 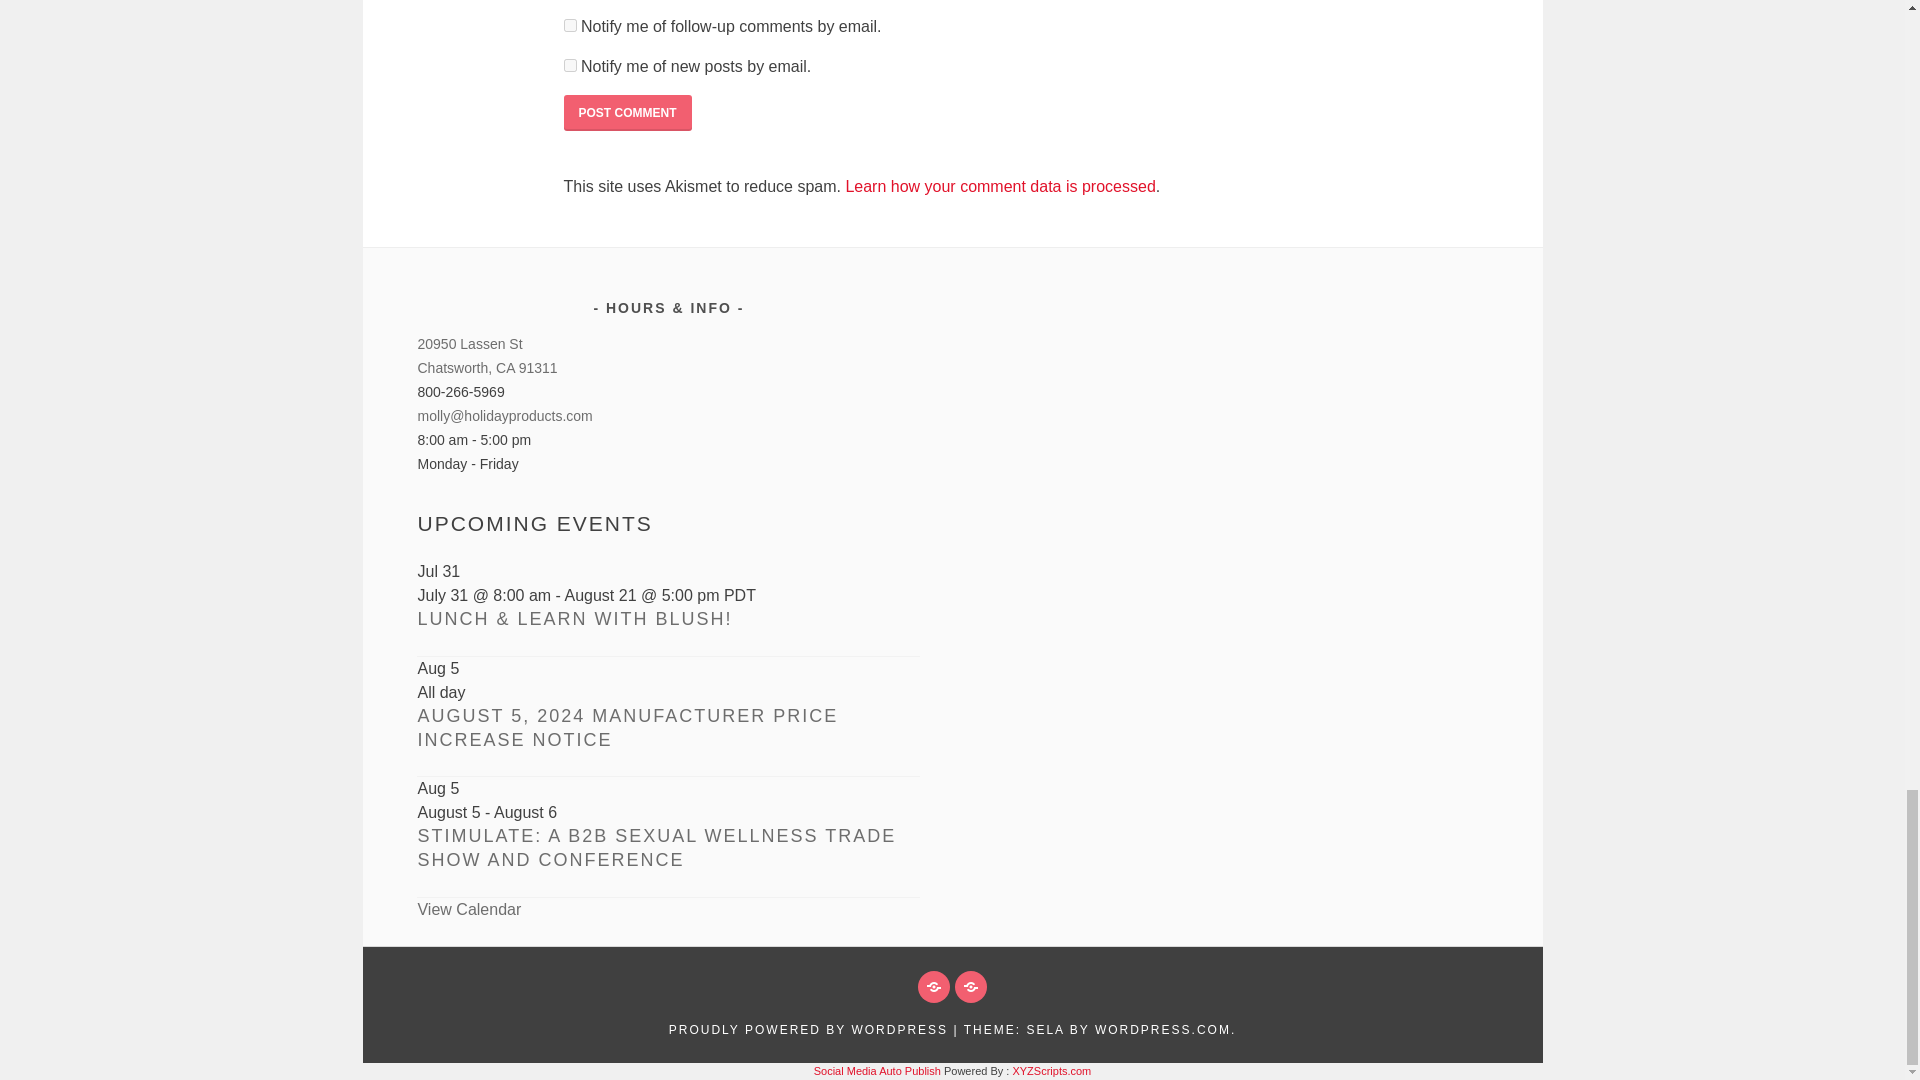 What do you see at coordinates (570, 66) in the screenshot?
I see `subscribe` at bounding box center [570, 66].